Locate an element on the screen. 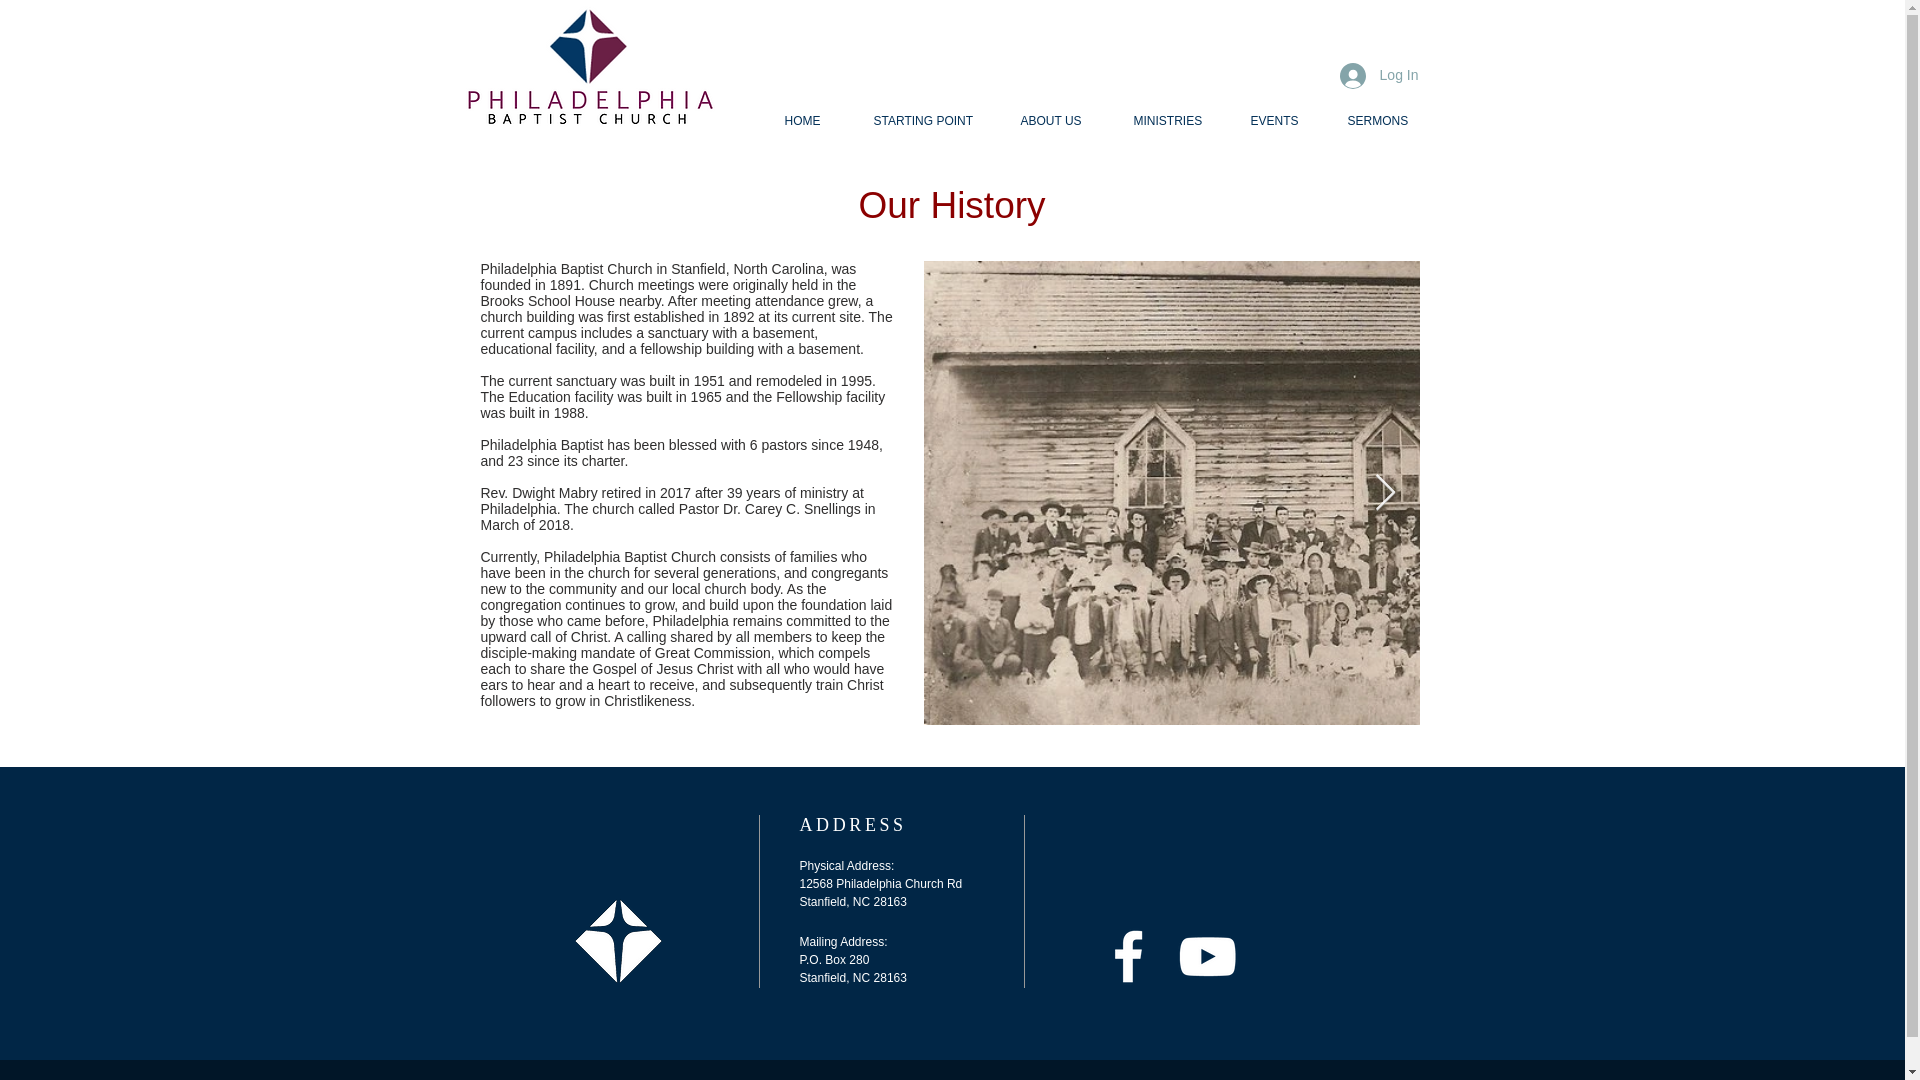 This screenshot has width=1920, height=1080. STARTING POINT is located at coordinates (931, 121).